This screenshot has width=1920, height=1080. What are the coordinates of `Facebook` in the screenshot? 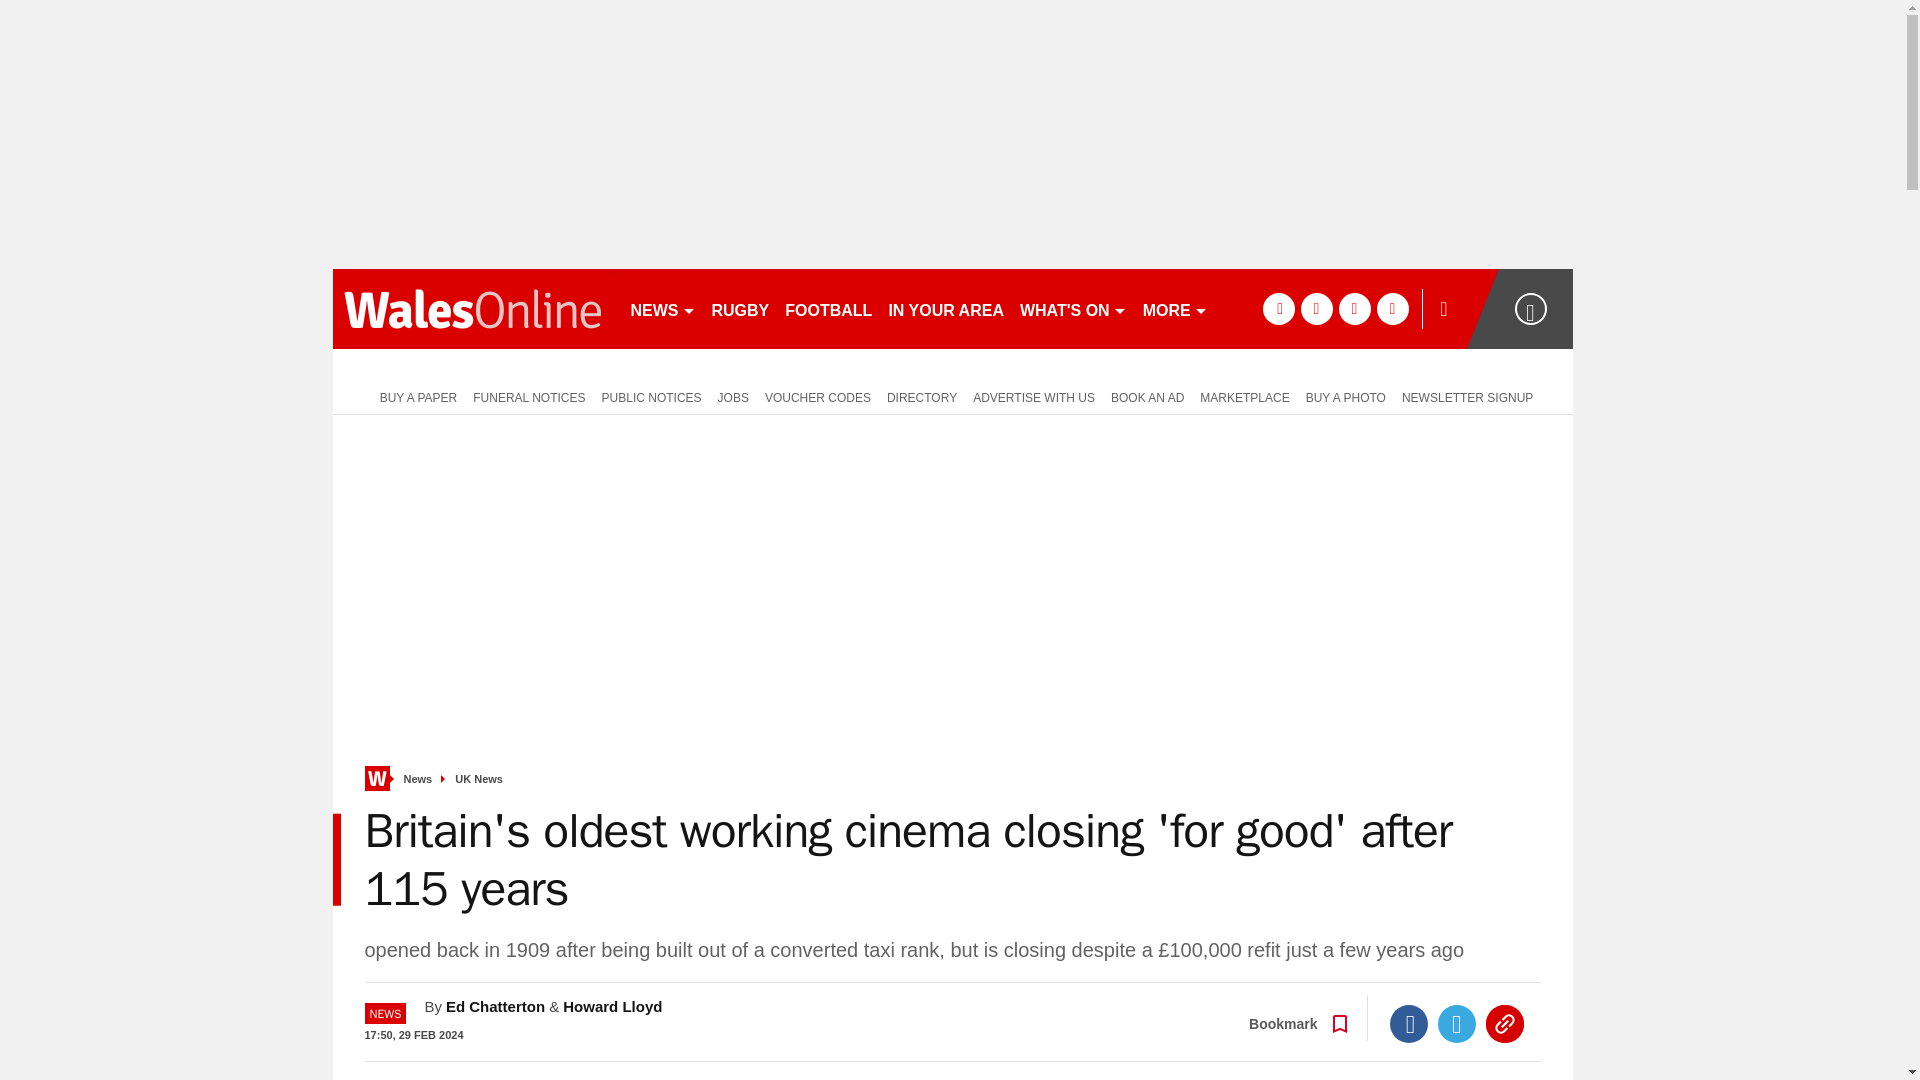 It's located at (1409, 1024).